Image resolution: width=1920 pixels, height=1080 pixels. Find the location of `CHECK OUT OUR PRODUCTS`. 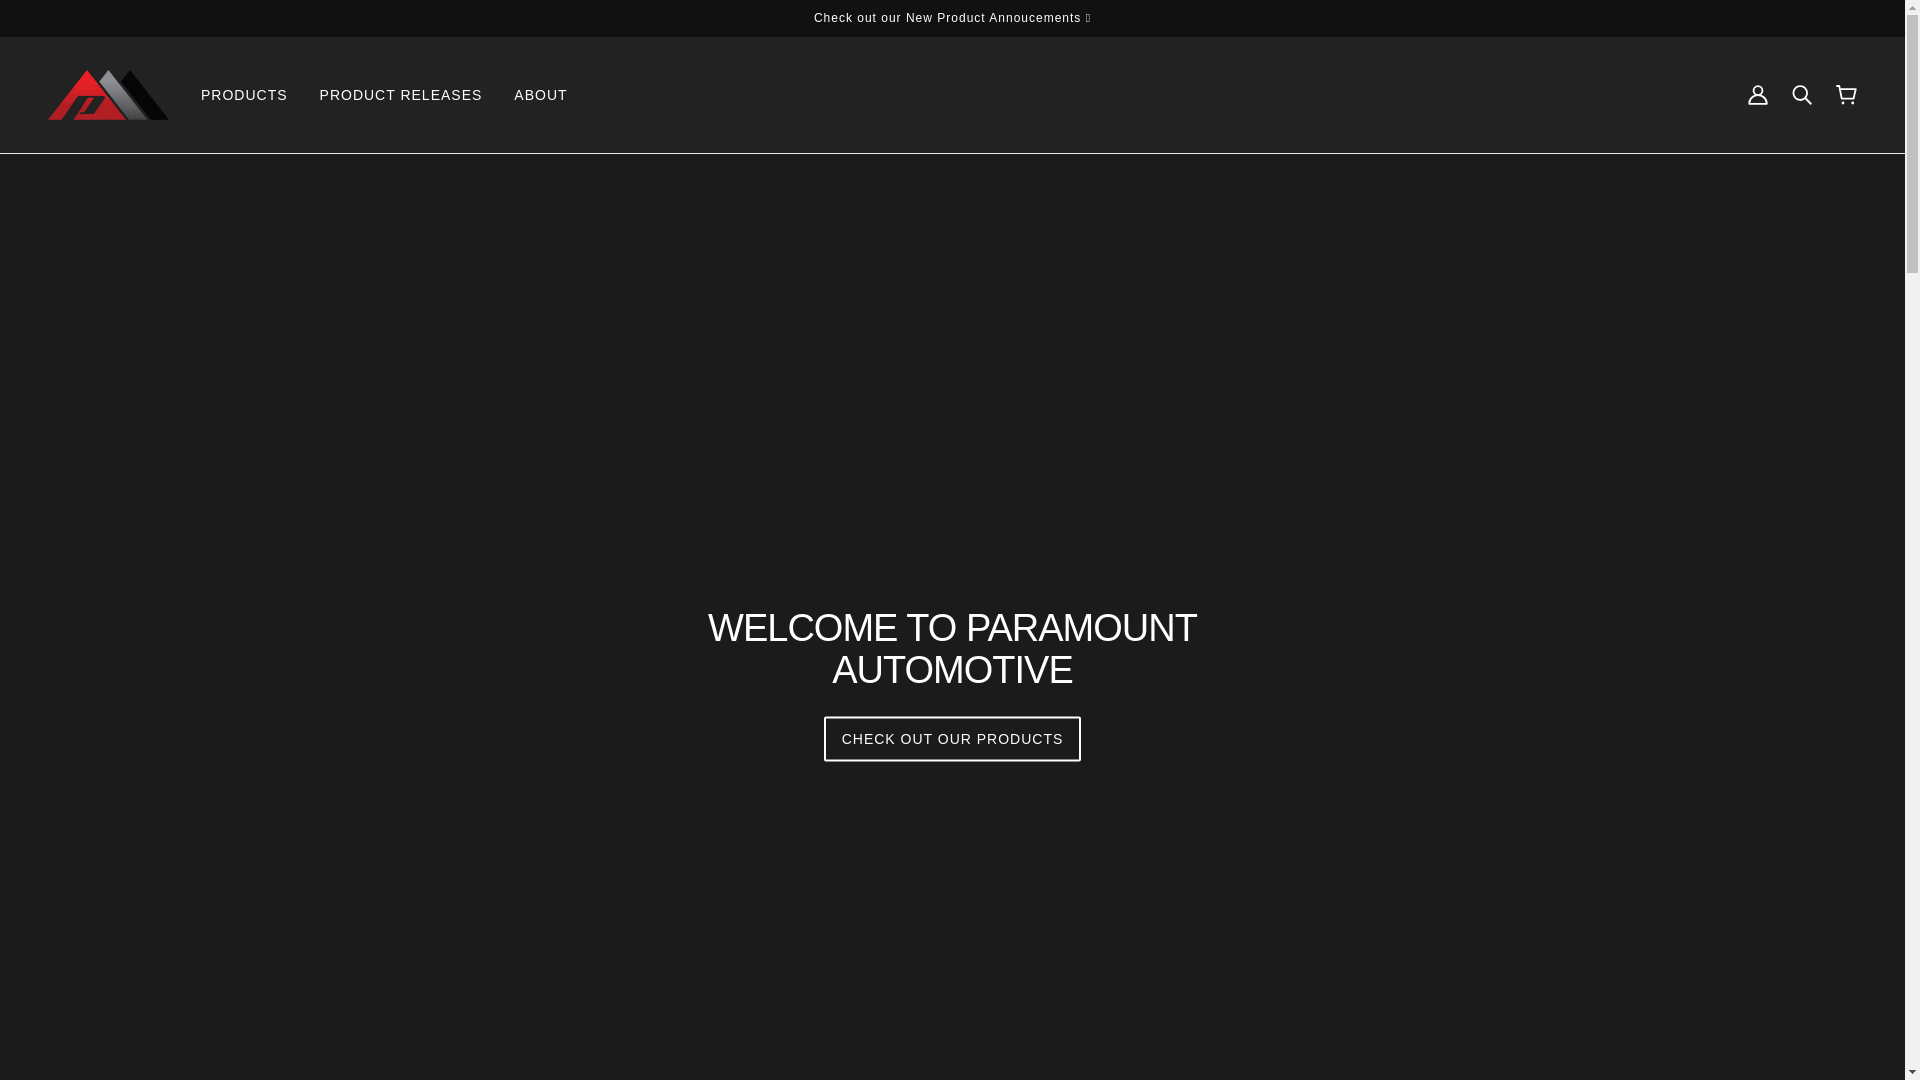

CHECK OUT OUR PRODUCTS is located at coordinates (952, 740).